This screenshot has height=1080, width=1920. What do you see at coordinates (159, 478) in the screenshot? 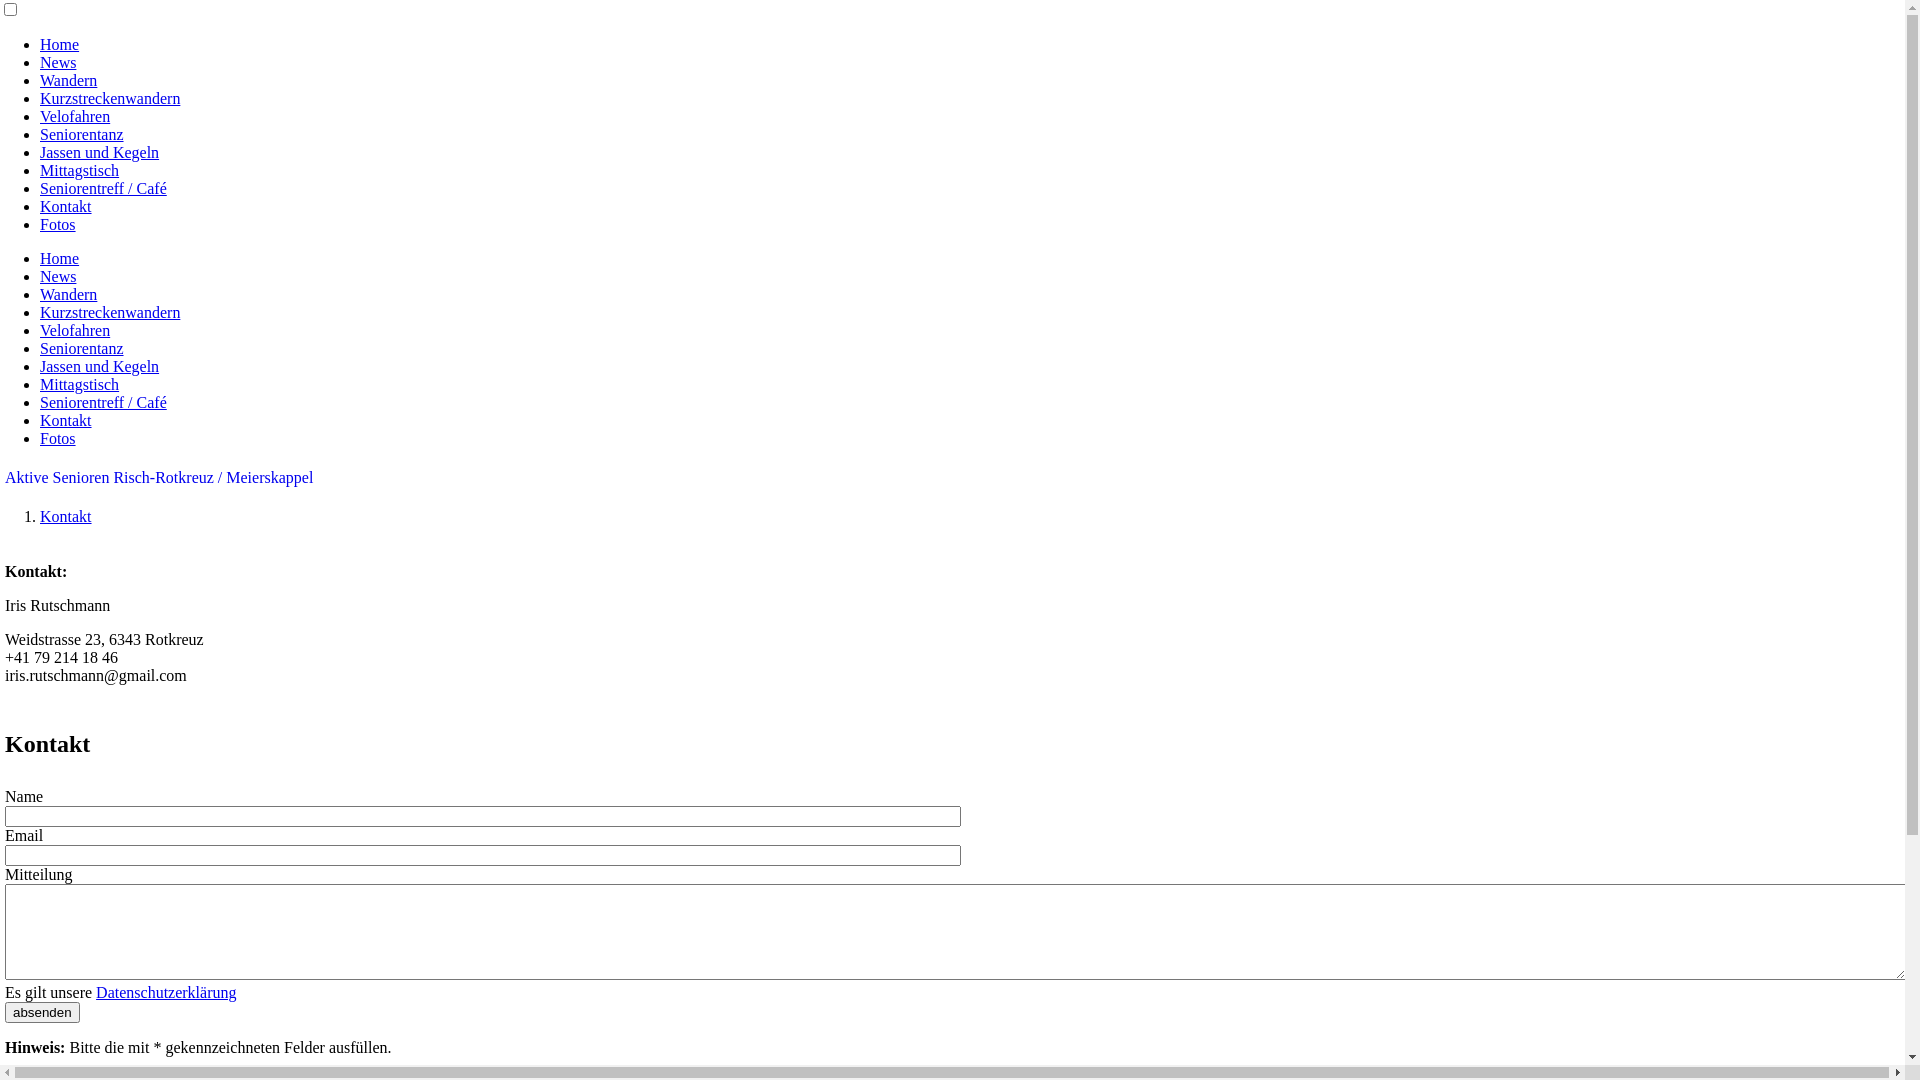
I see `Aktive Senioren Risch-Rotkreuz / Meierskappel` at bounding box center [159, 478].